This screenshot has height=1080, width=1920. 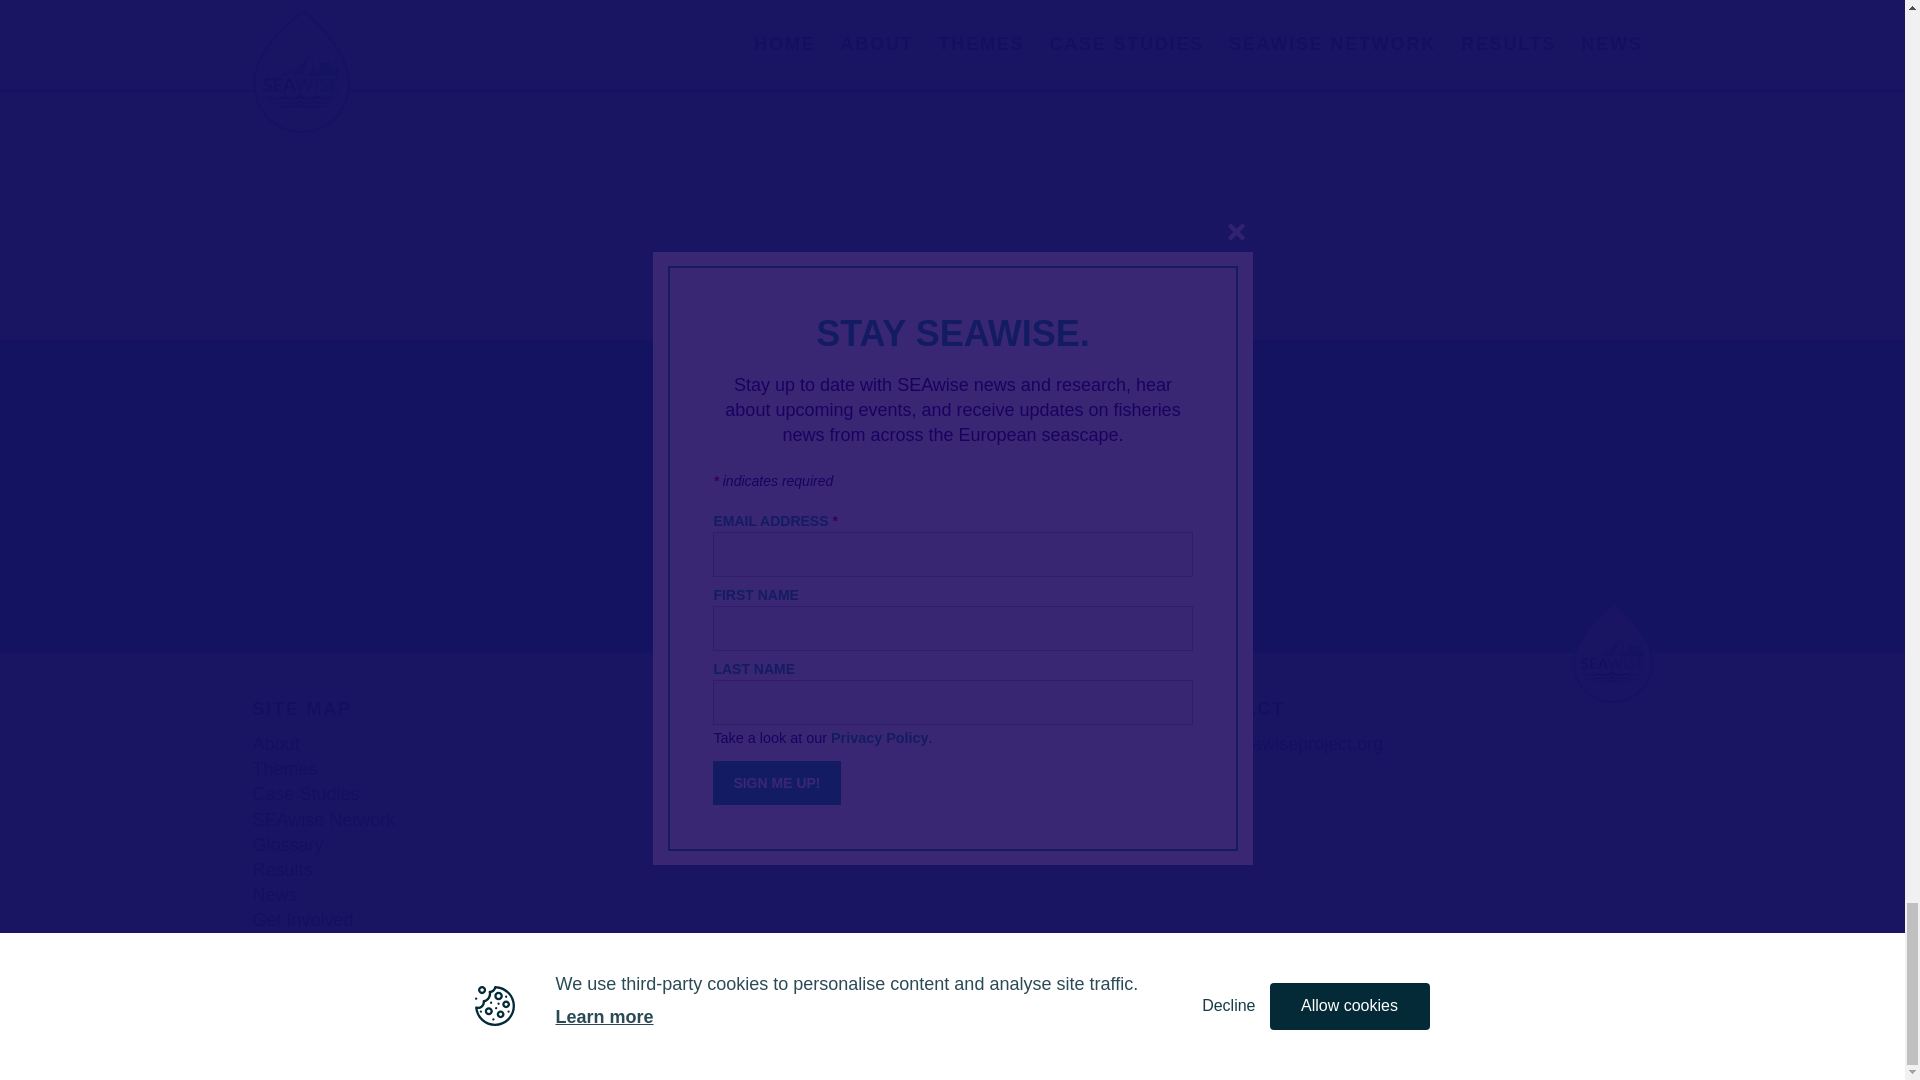 I want to click on News, so click(x=274, y=894).